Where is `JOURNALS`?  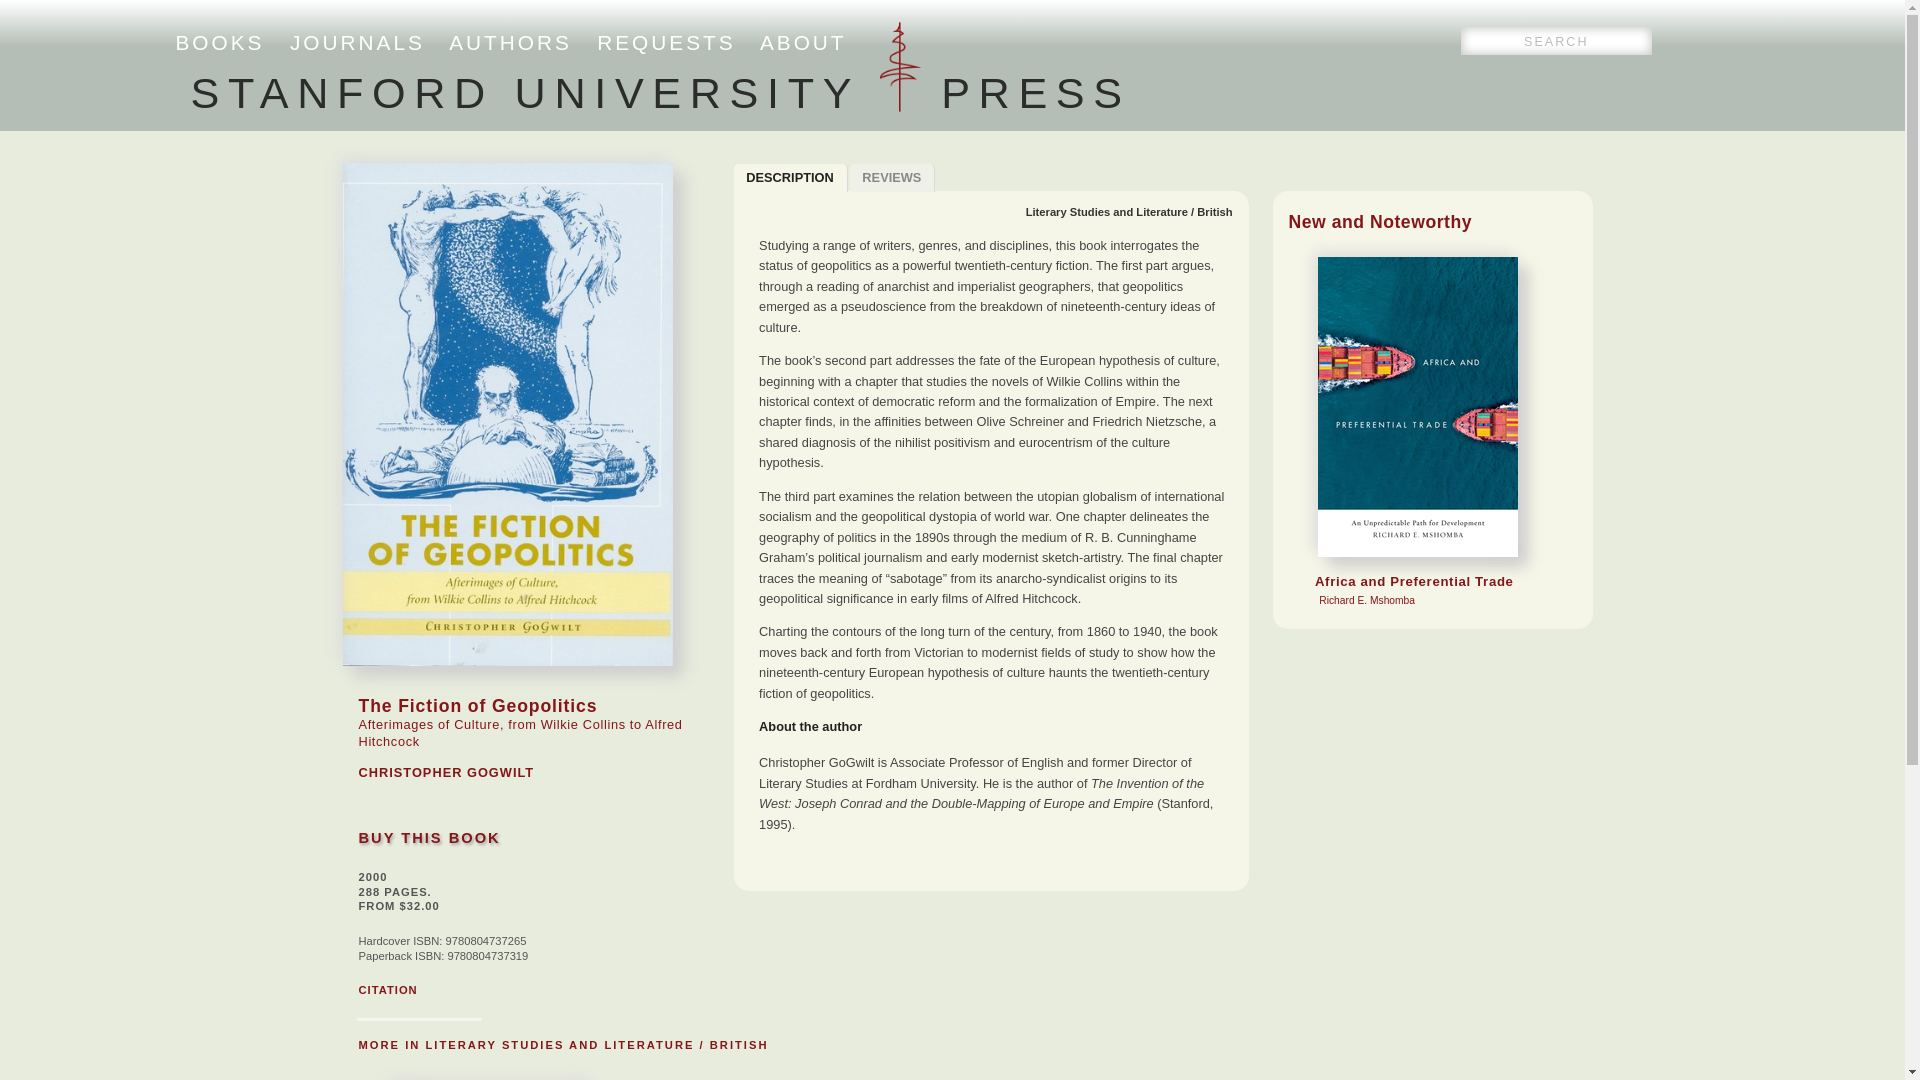 JOURNALS is located at coordinates (356, 42).